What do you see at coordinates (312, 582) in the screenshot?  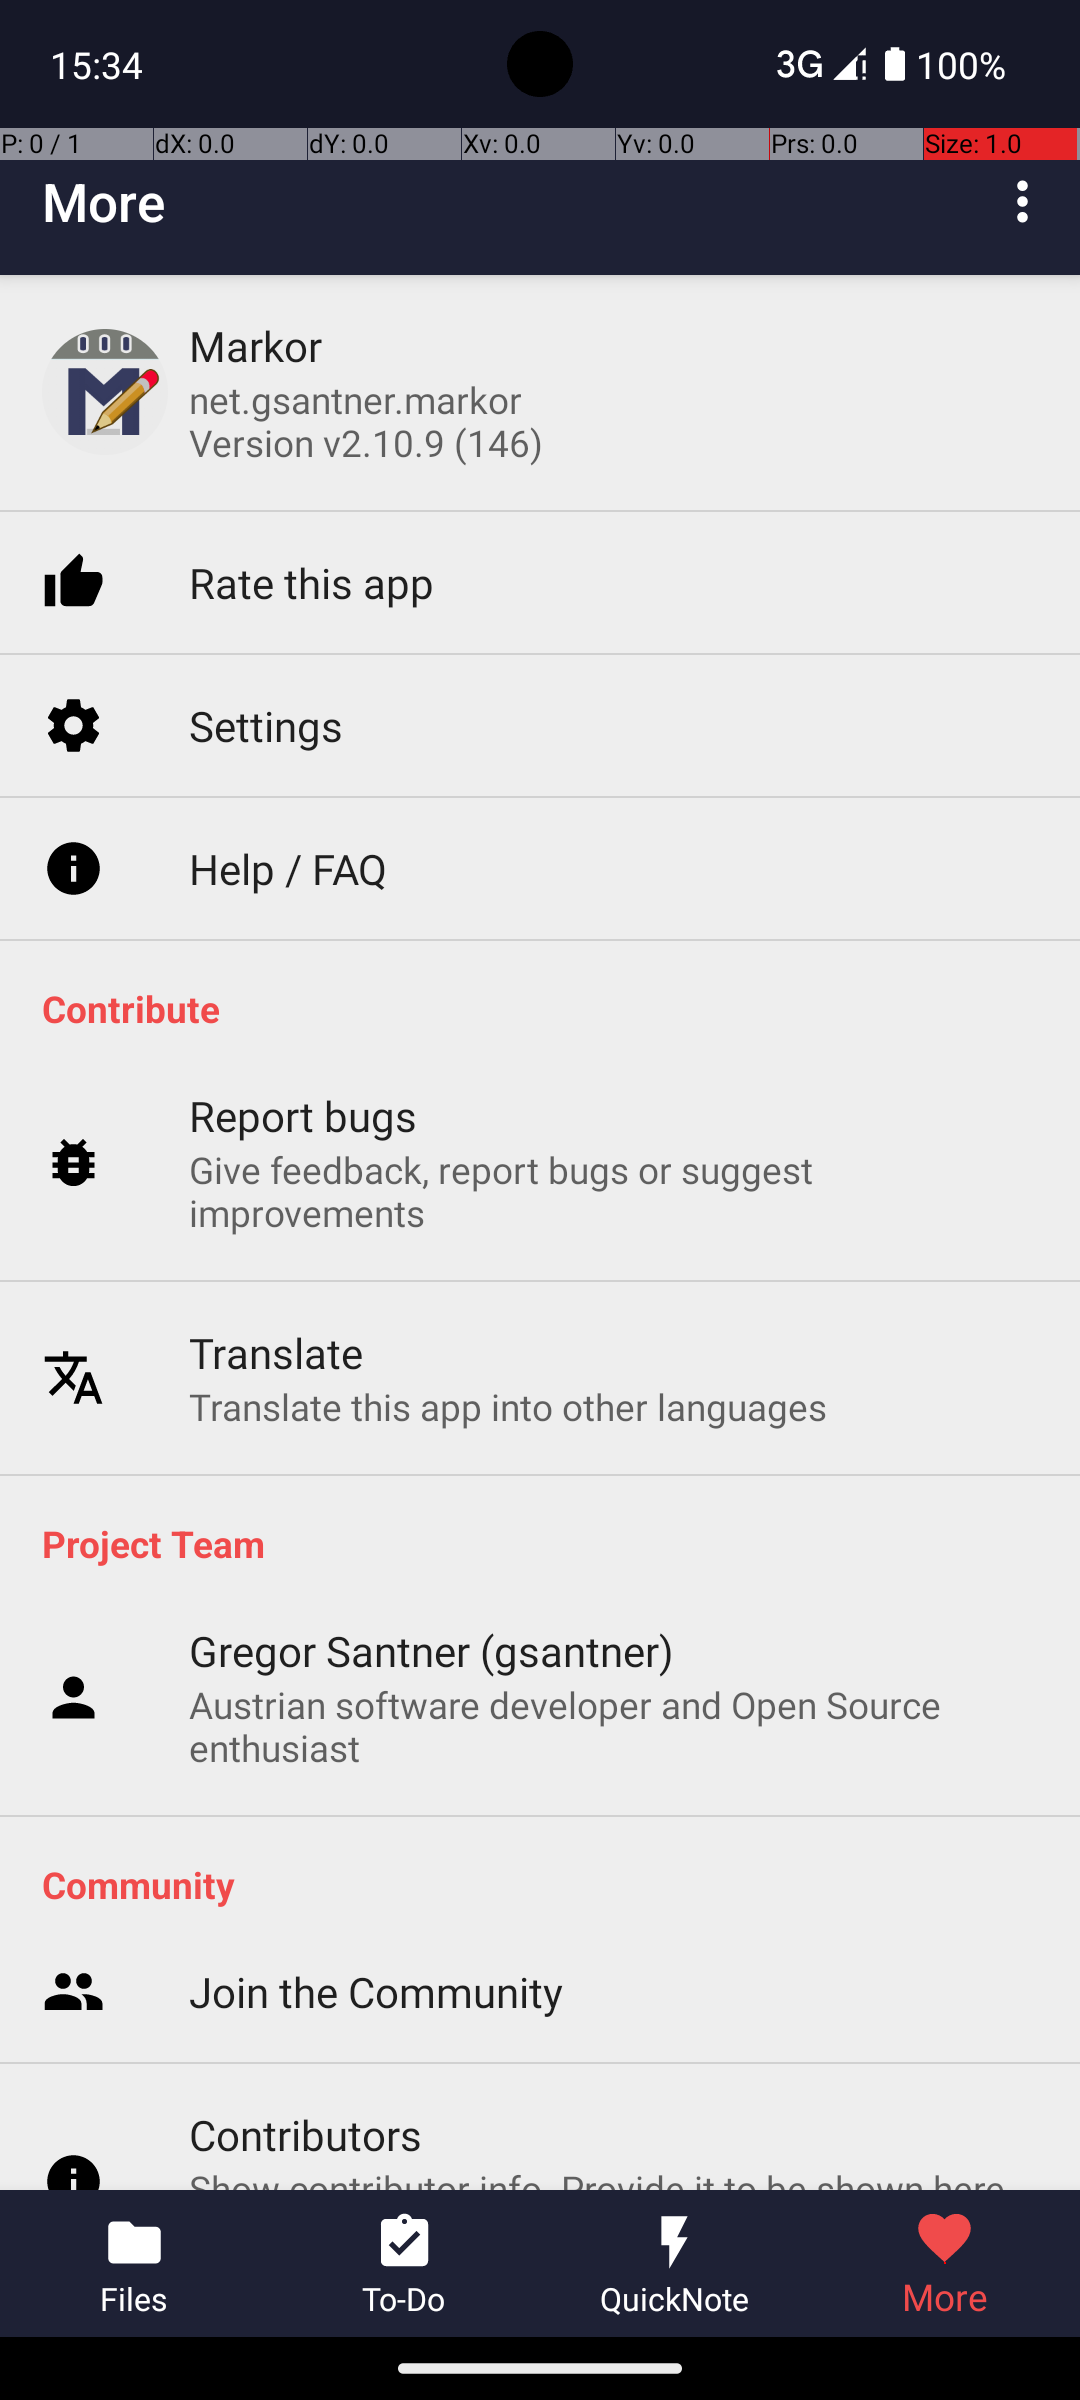 I see `Rate this app` at bounding box center [312, 582].